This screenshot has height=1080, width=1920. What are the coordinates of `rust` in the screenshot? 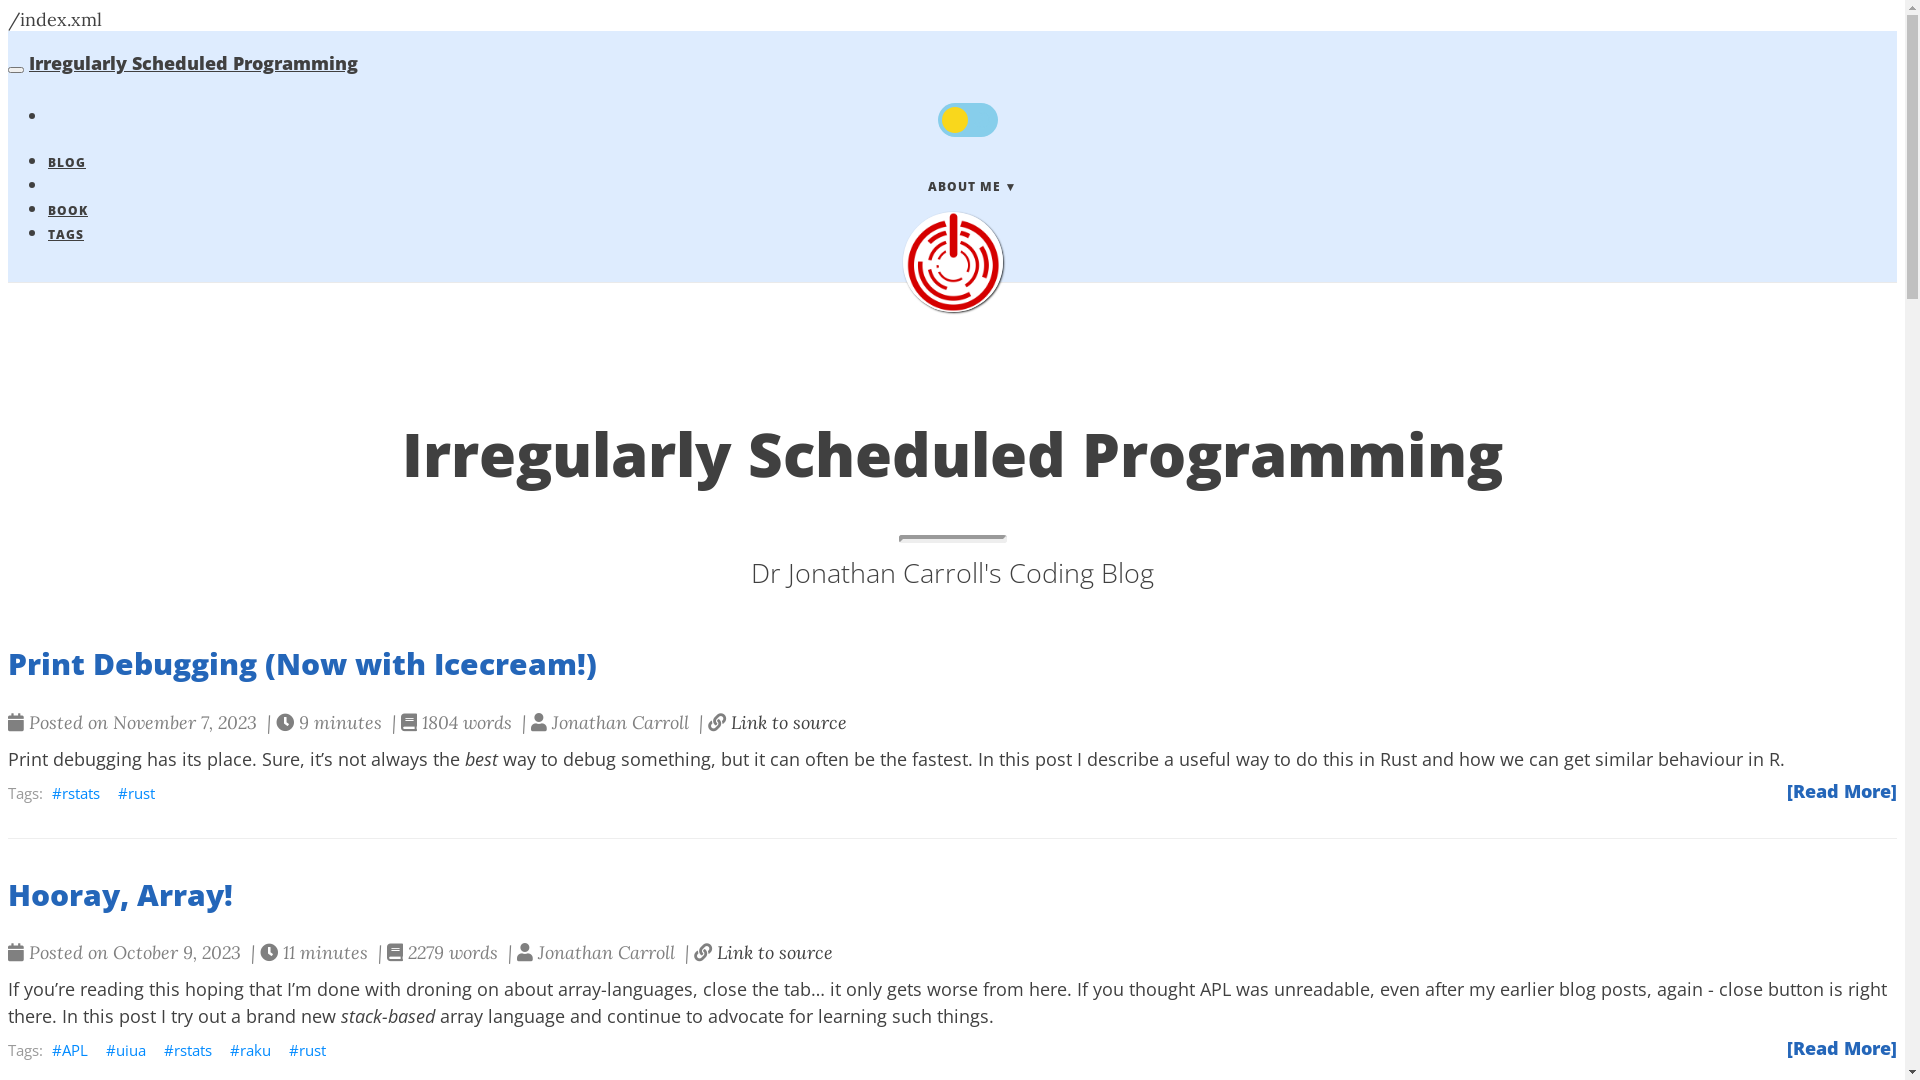 It's located at (136, 793).